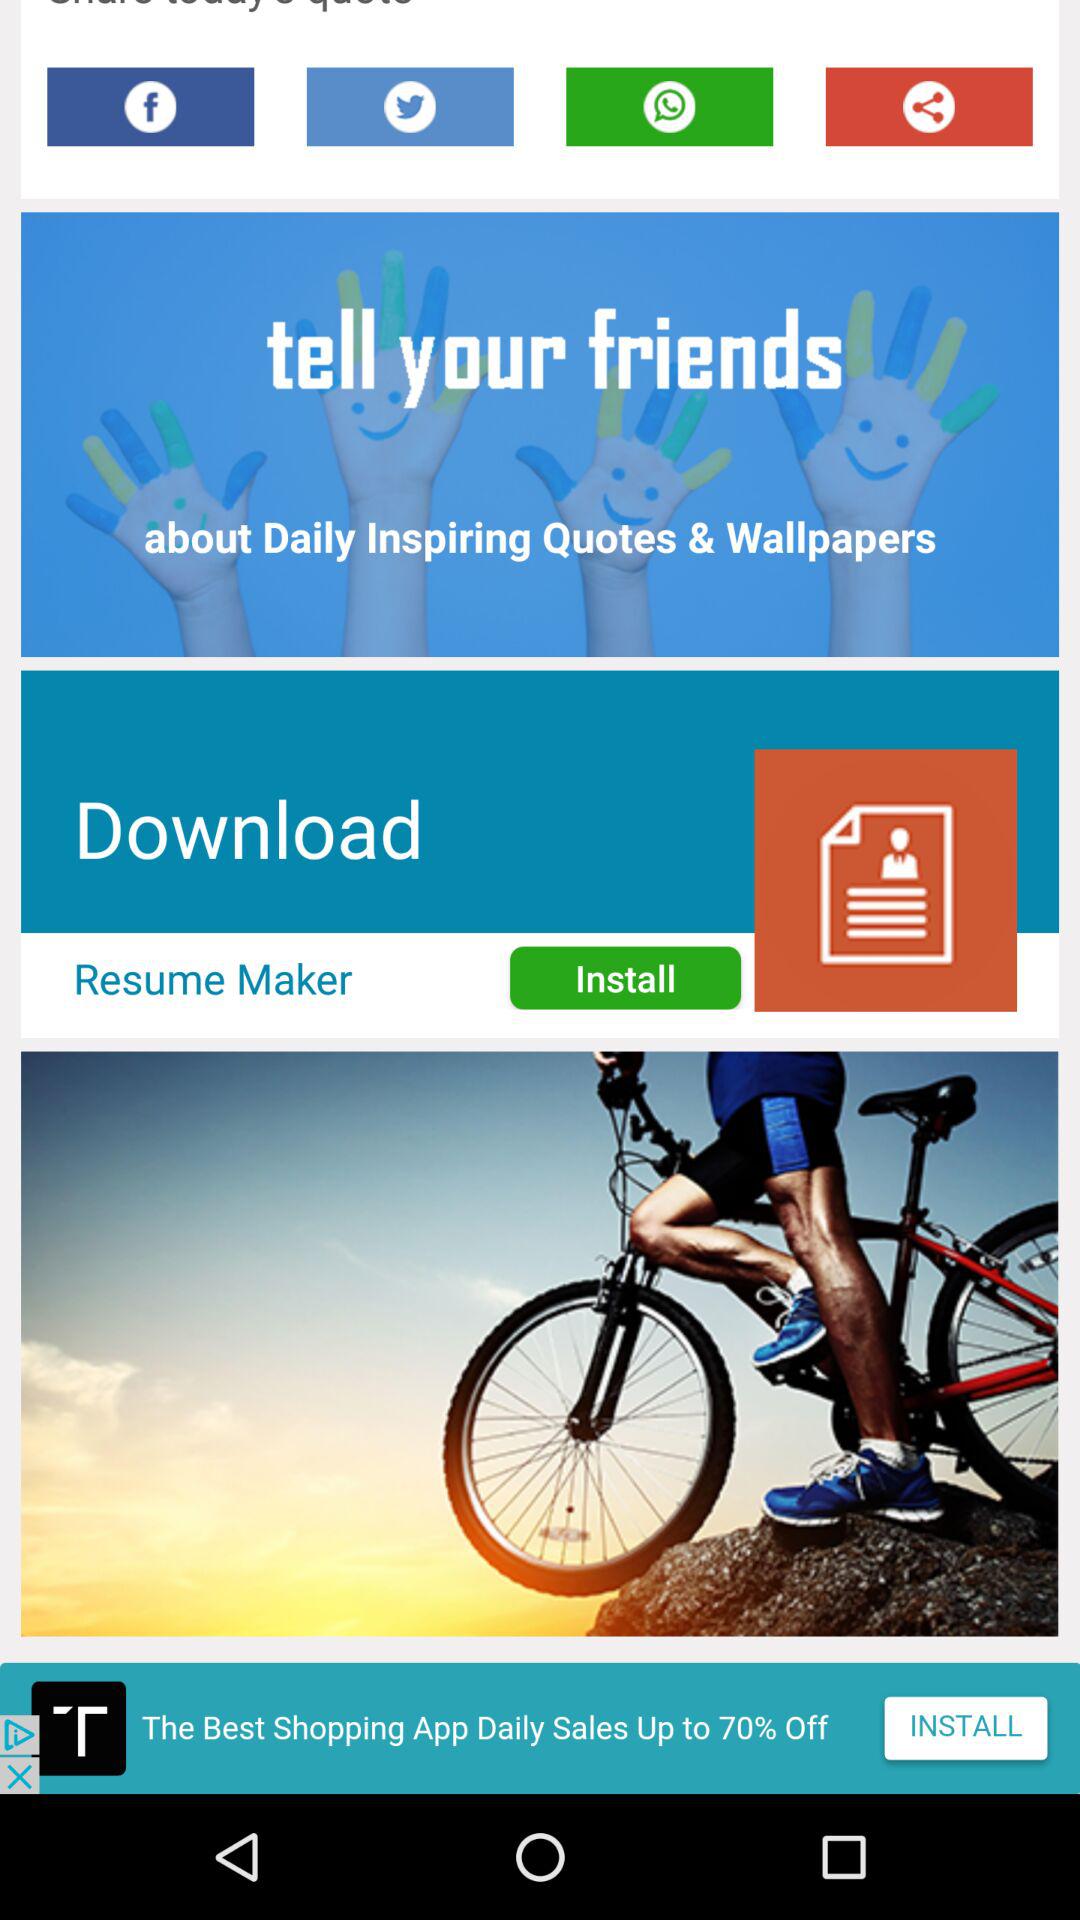  What do you see at coordinates (540, 1728) in the screenshot?
I see `install` at bounding box center [540, 1728].